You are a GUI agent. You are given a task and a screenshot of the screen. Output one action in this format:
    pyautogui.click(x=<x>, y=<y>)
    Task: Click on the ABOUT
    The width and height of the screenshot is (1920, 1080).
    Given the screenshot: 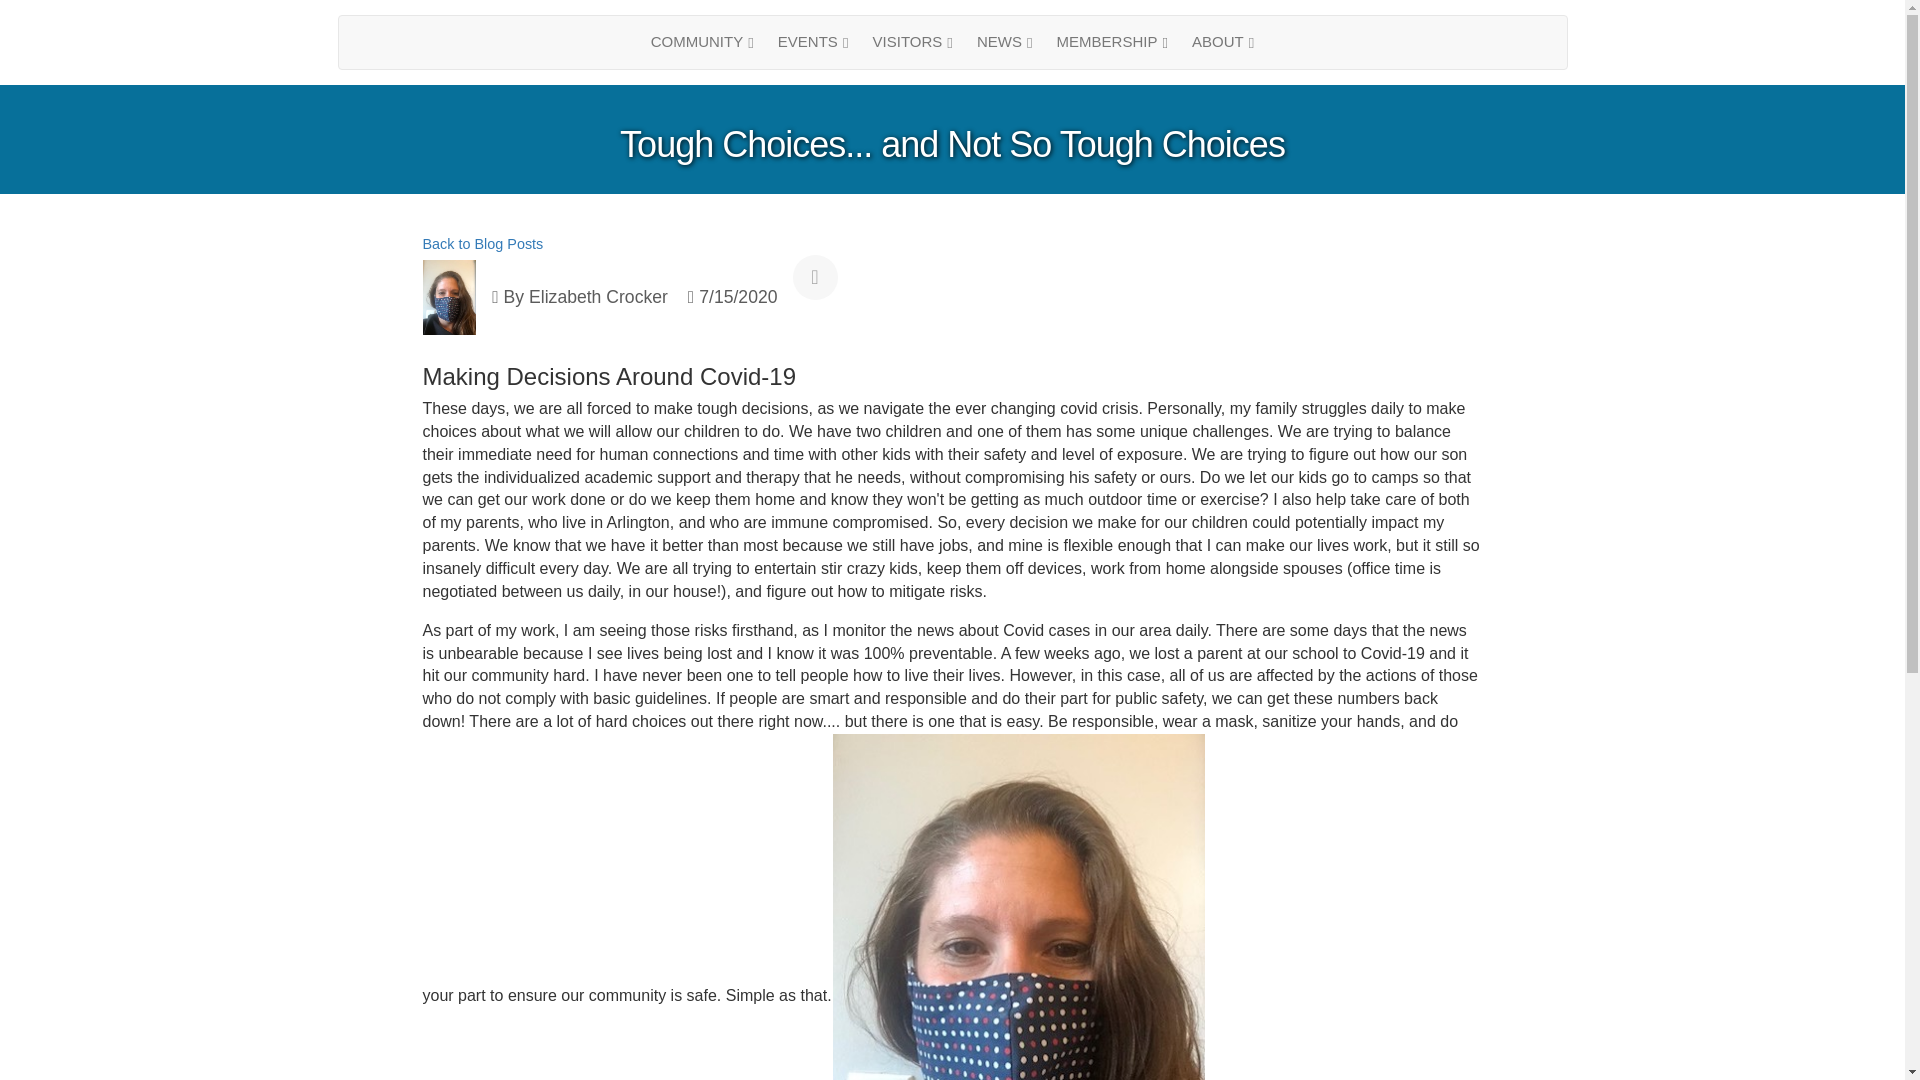 What is the action you would take?
    pyautogui.click(x=1222, y=42)
    